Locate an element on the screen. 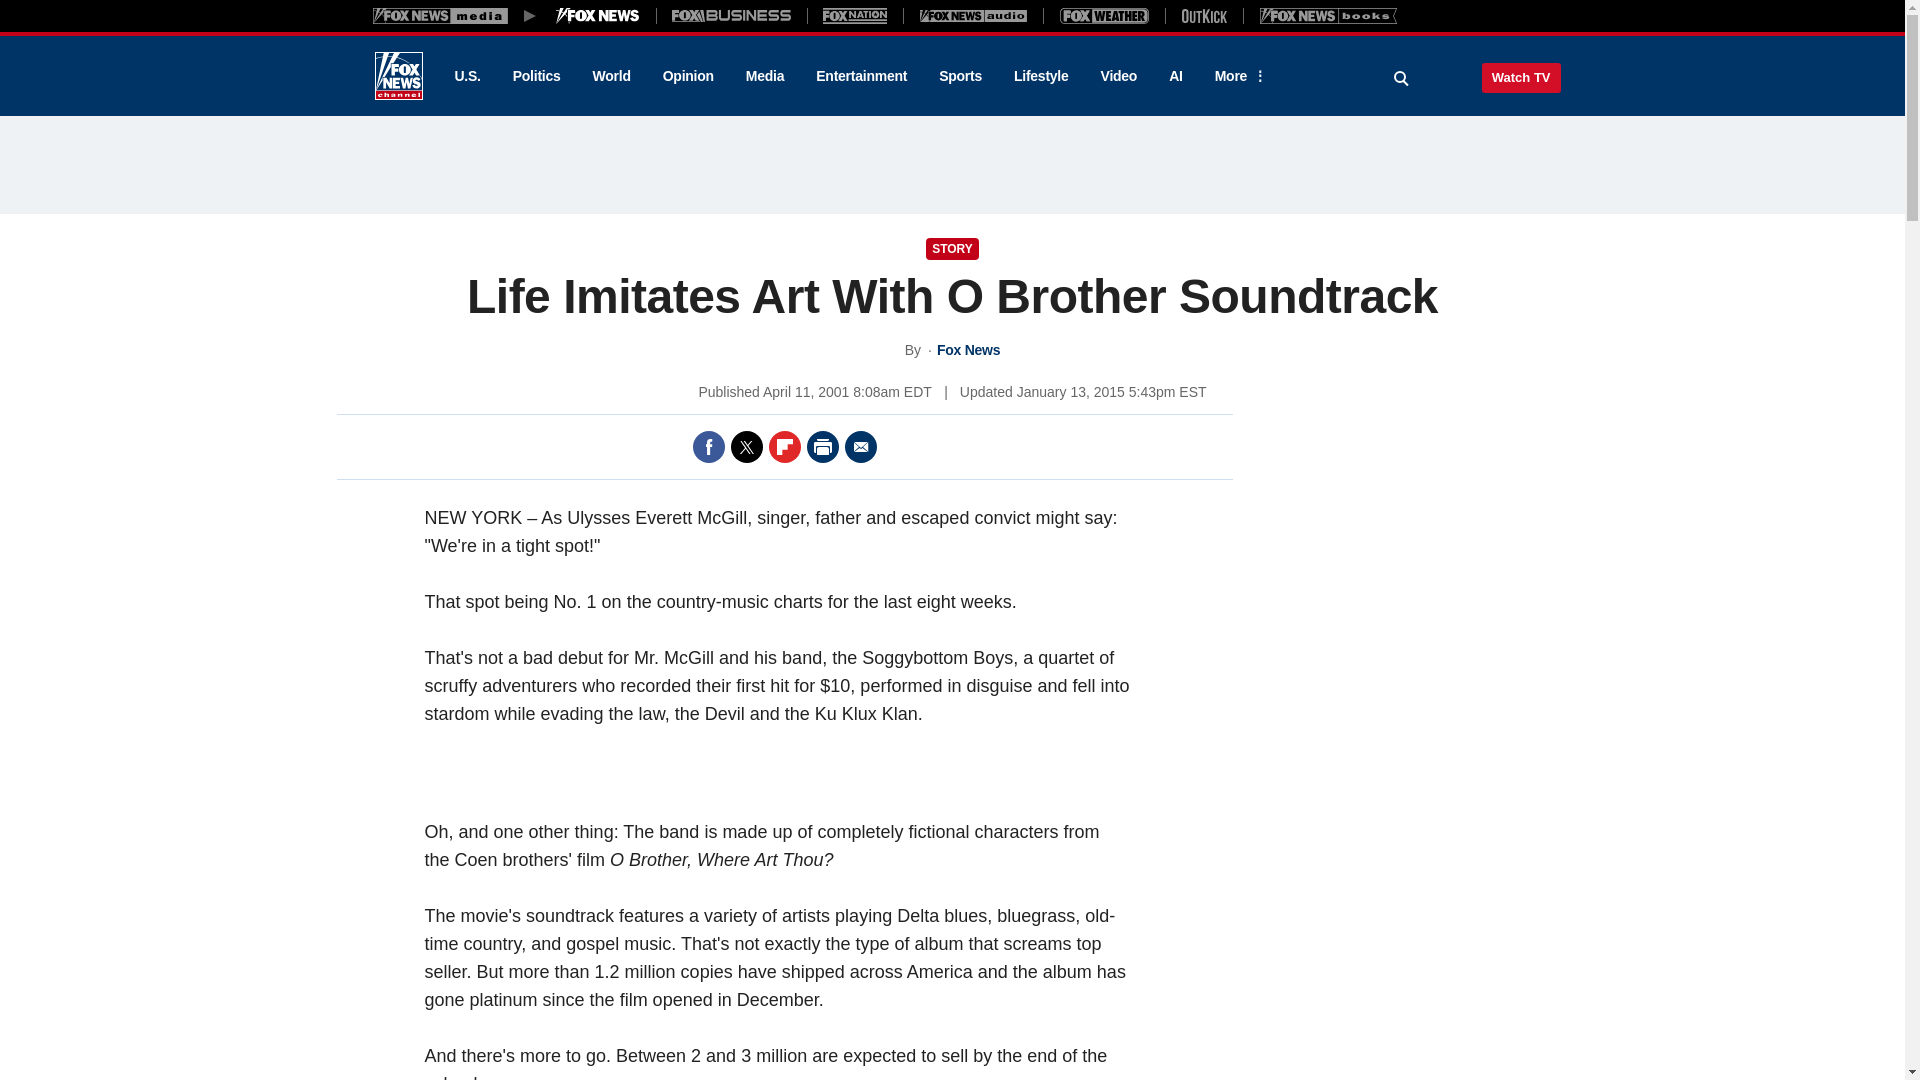 This screenshot has width=1920, height=1080. Media is located at coordinates (764, 76).